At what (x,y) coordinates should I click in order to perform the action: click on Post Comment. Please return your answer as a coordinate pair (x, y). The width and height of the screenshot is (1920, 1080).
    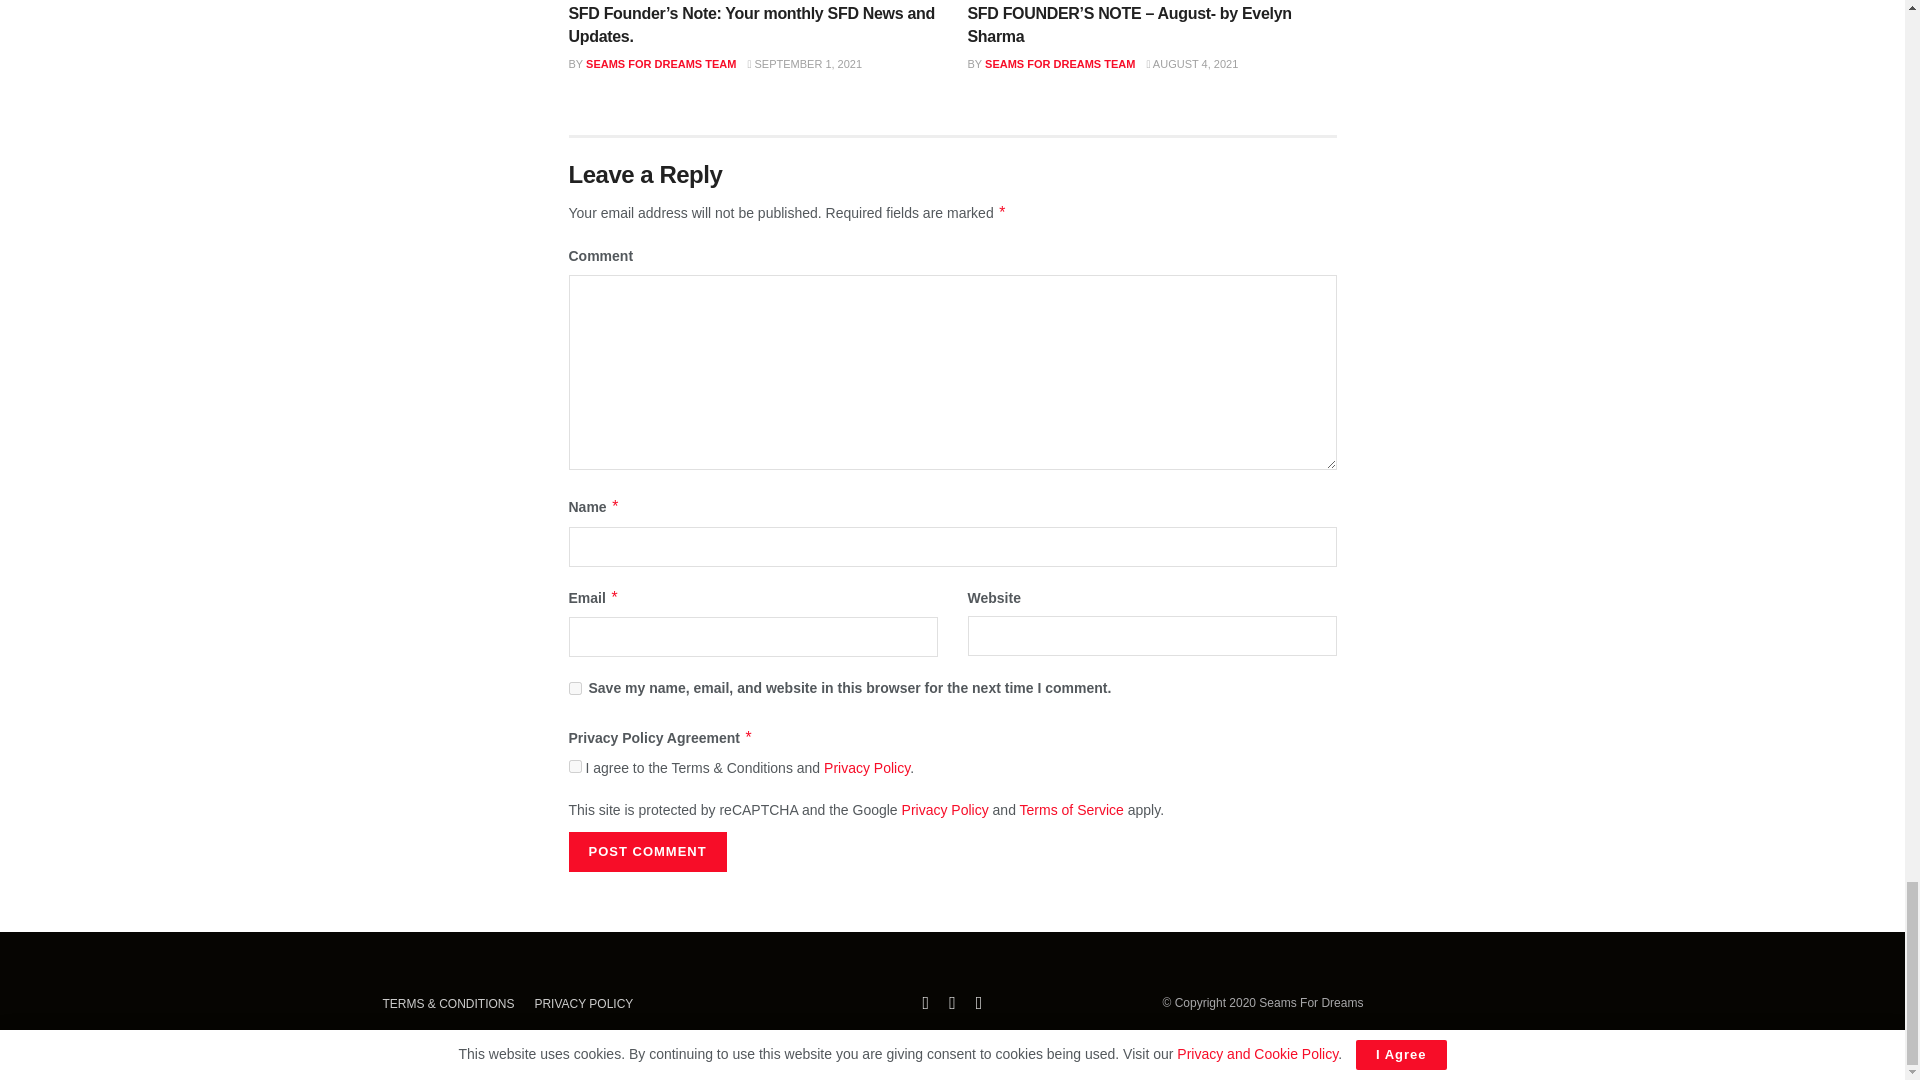
    Looking at the image, I should click on (646, 851).